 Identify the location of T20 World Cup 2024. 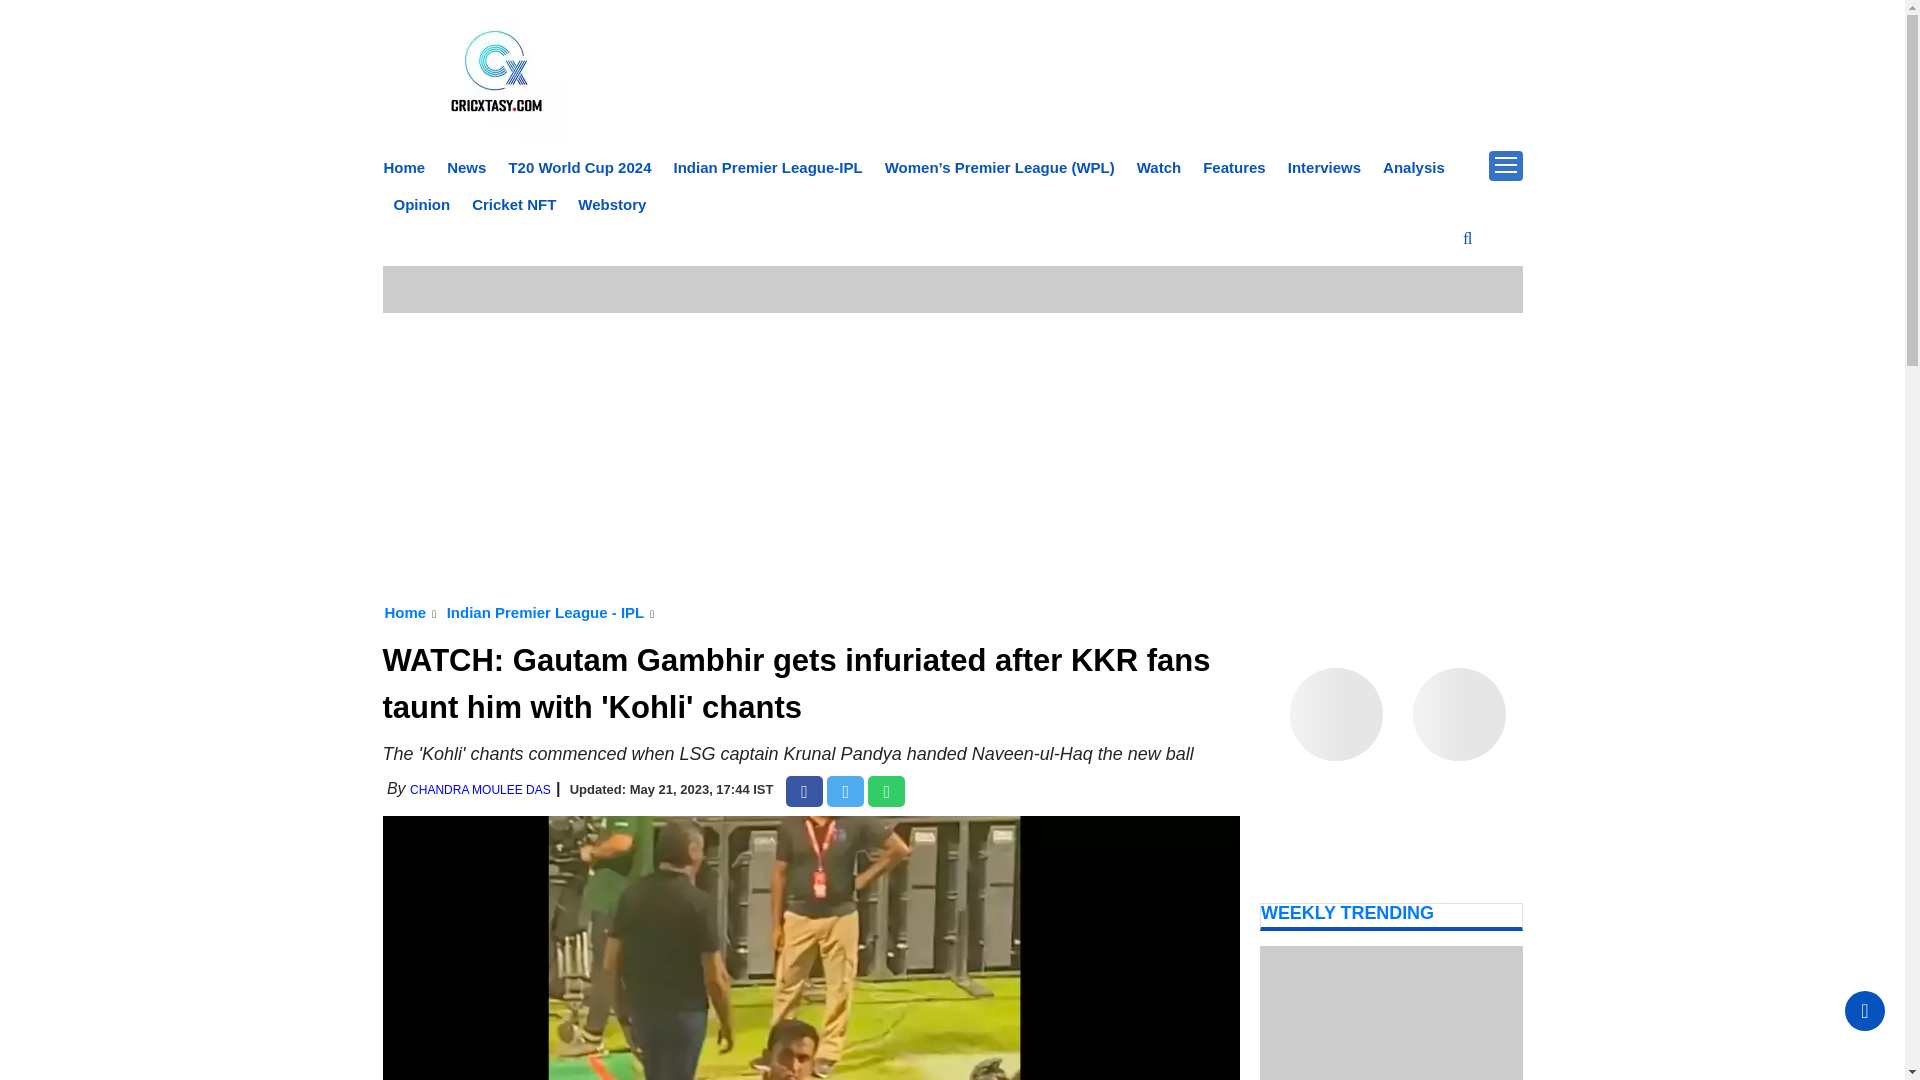
(579, 167).